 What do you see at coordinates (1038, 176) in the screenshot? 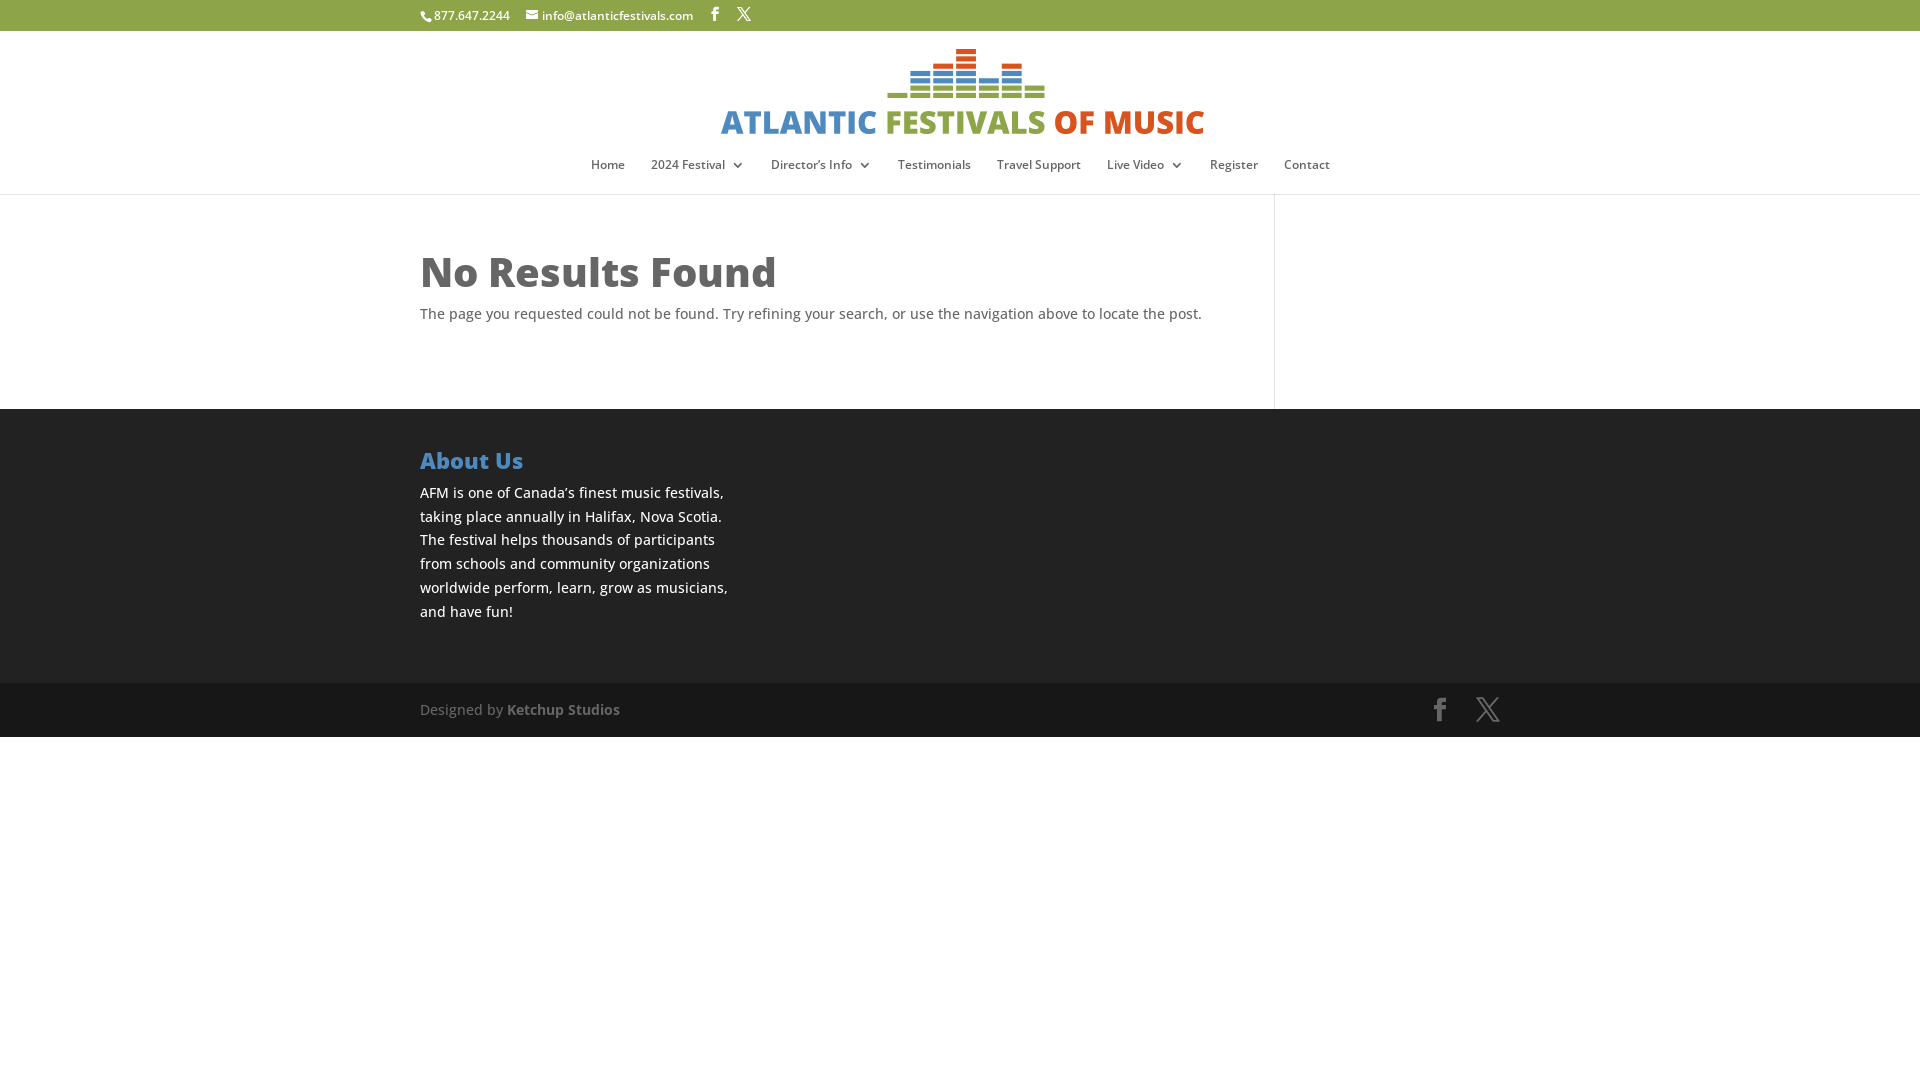
I see `Travel Support` at bounding box center [1038, 176].